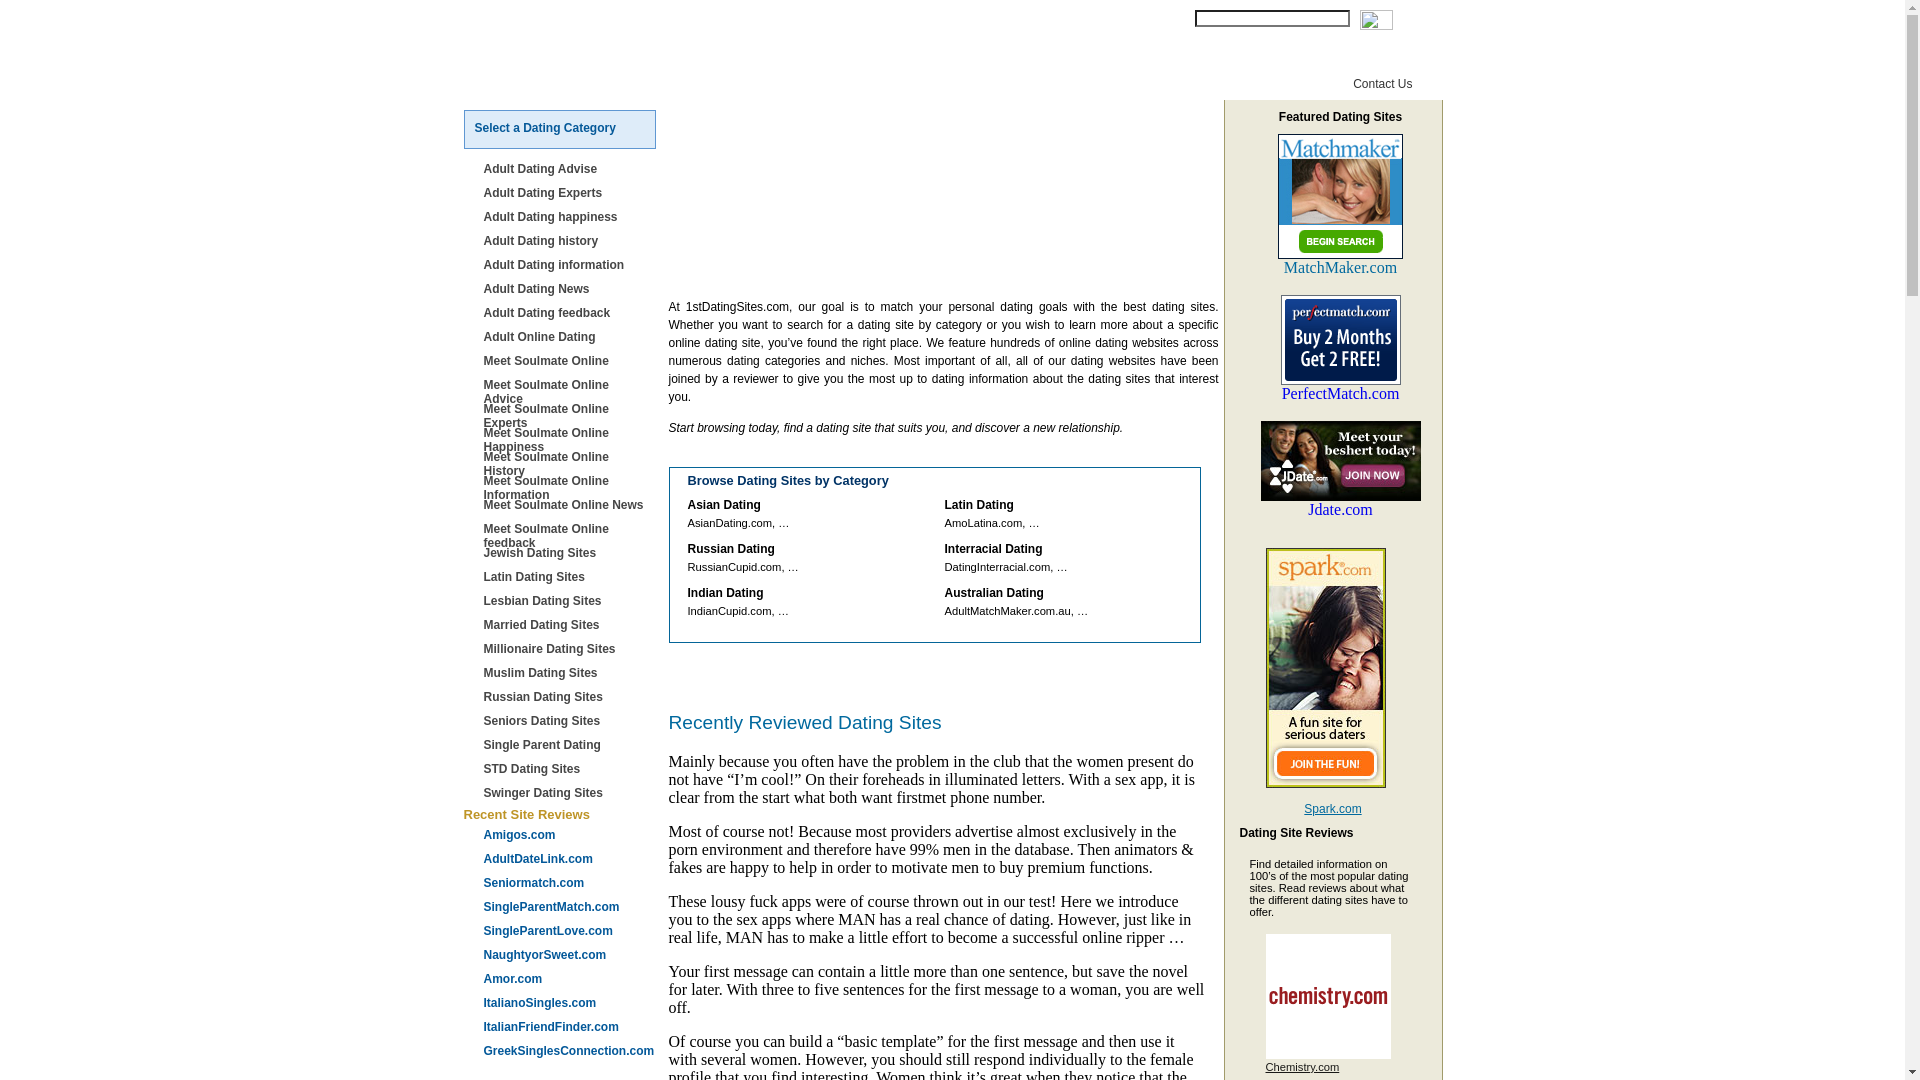 Image resolution: width=1920 pixels, height=1080 pixels. Describe the element at coordinates (1340, 510) in the screenshot. I see `Jdate.com` at that location.